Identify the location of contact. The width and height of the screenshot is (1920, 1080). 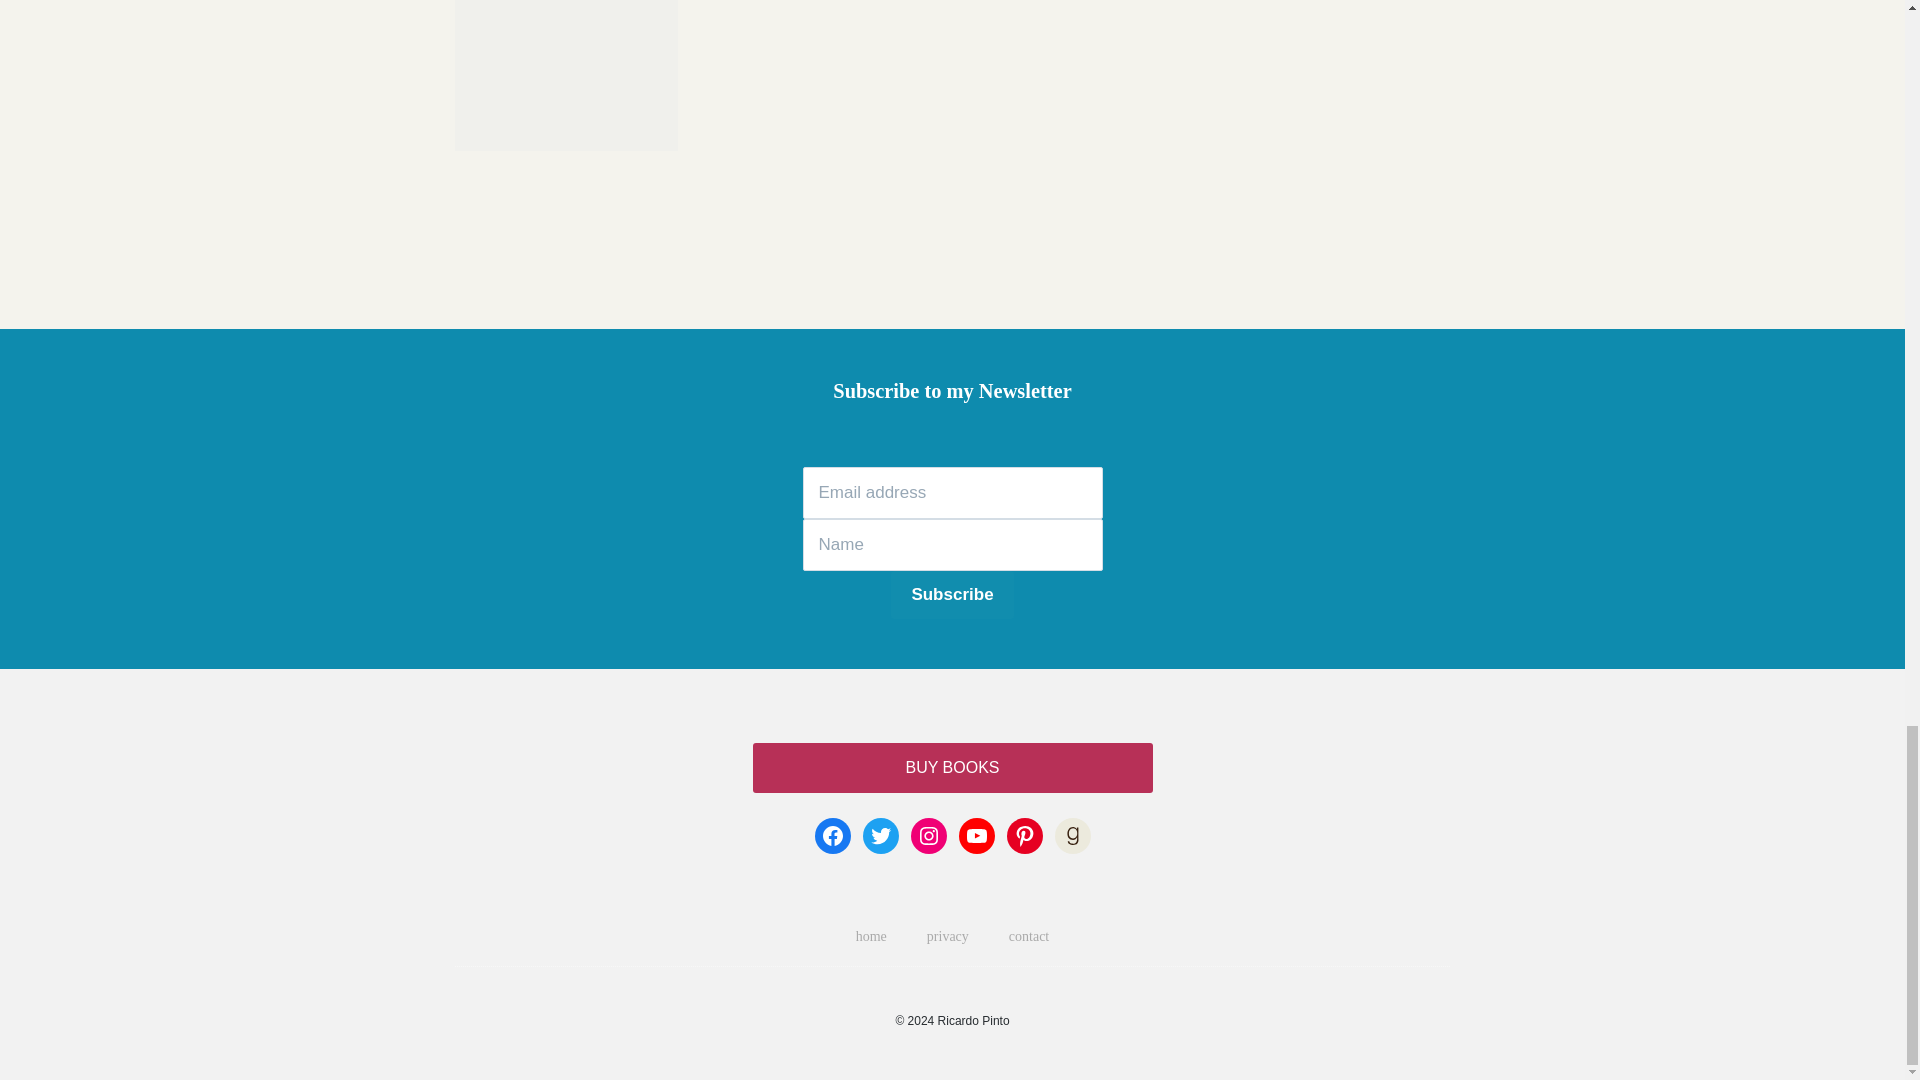
(1028, 936).